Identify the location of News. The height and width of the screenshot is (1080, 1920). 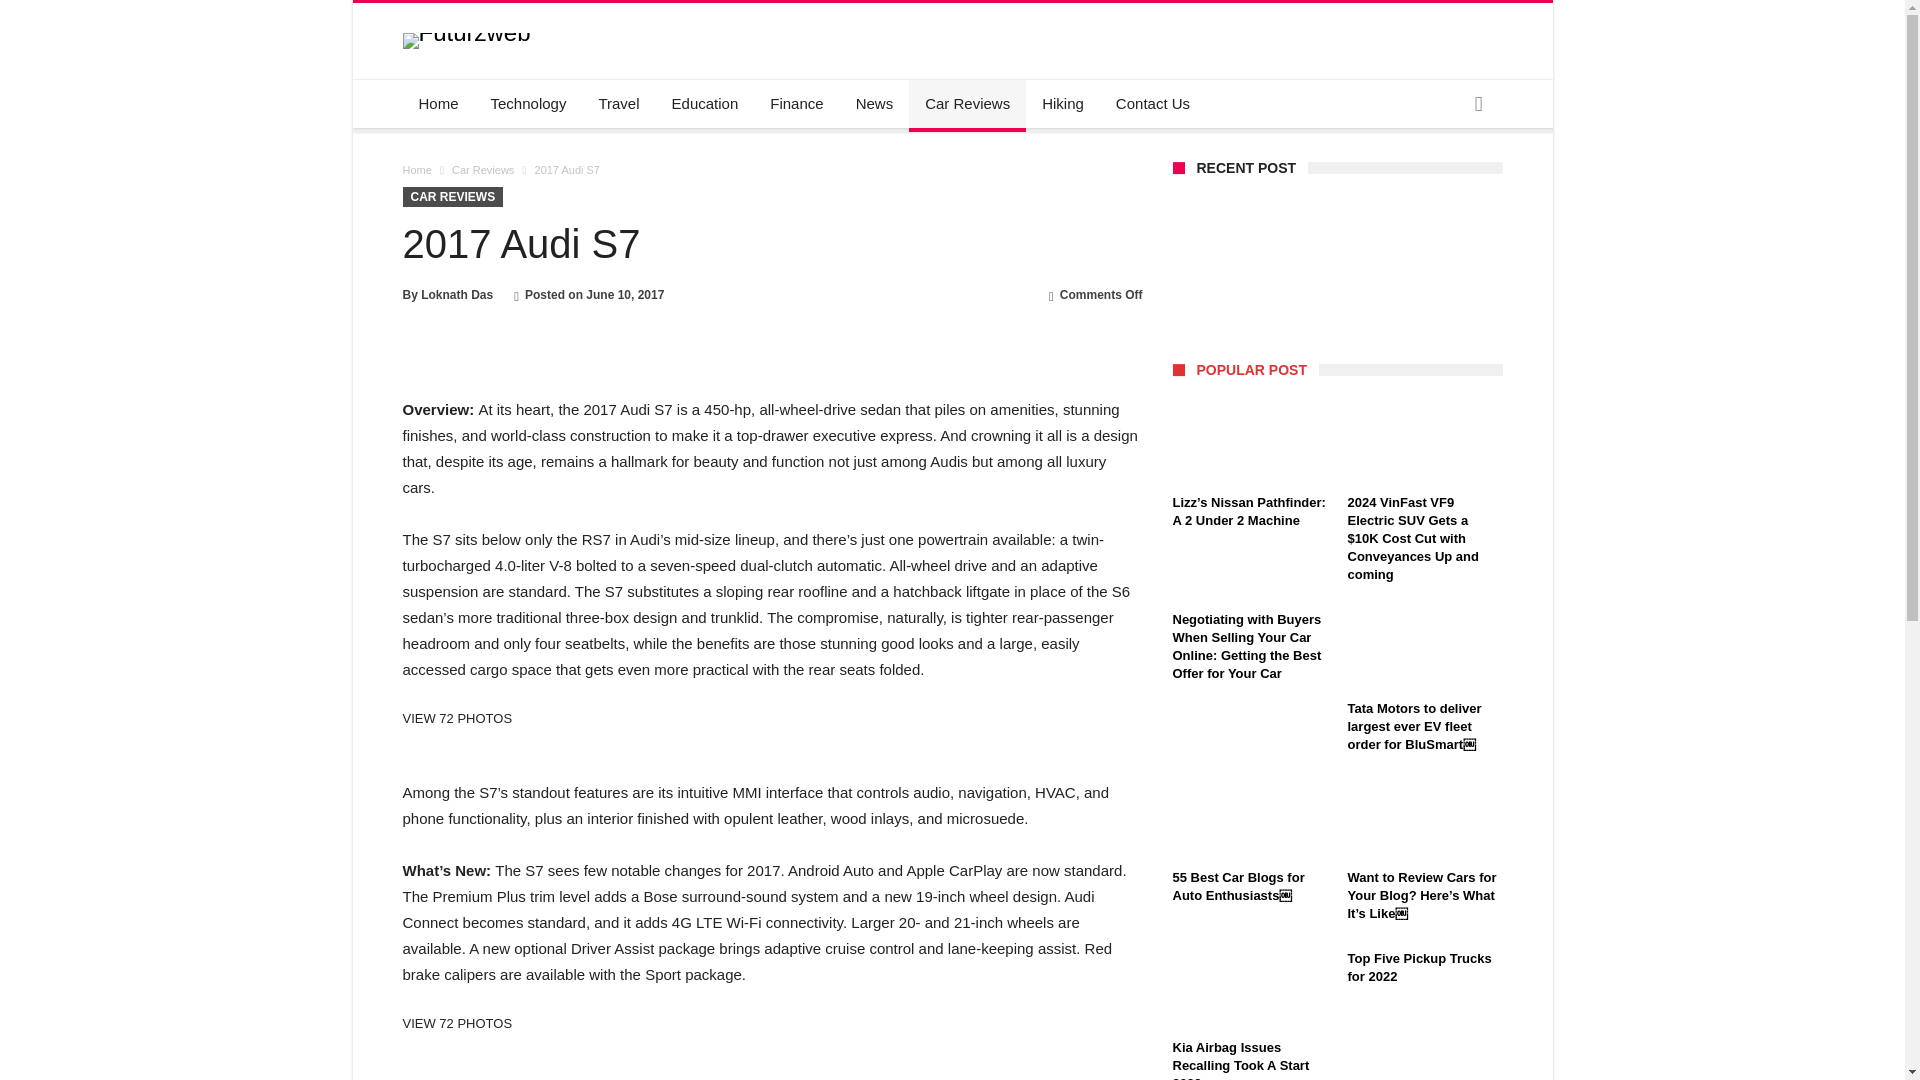
(875, 104).